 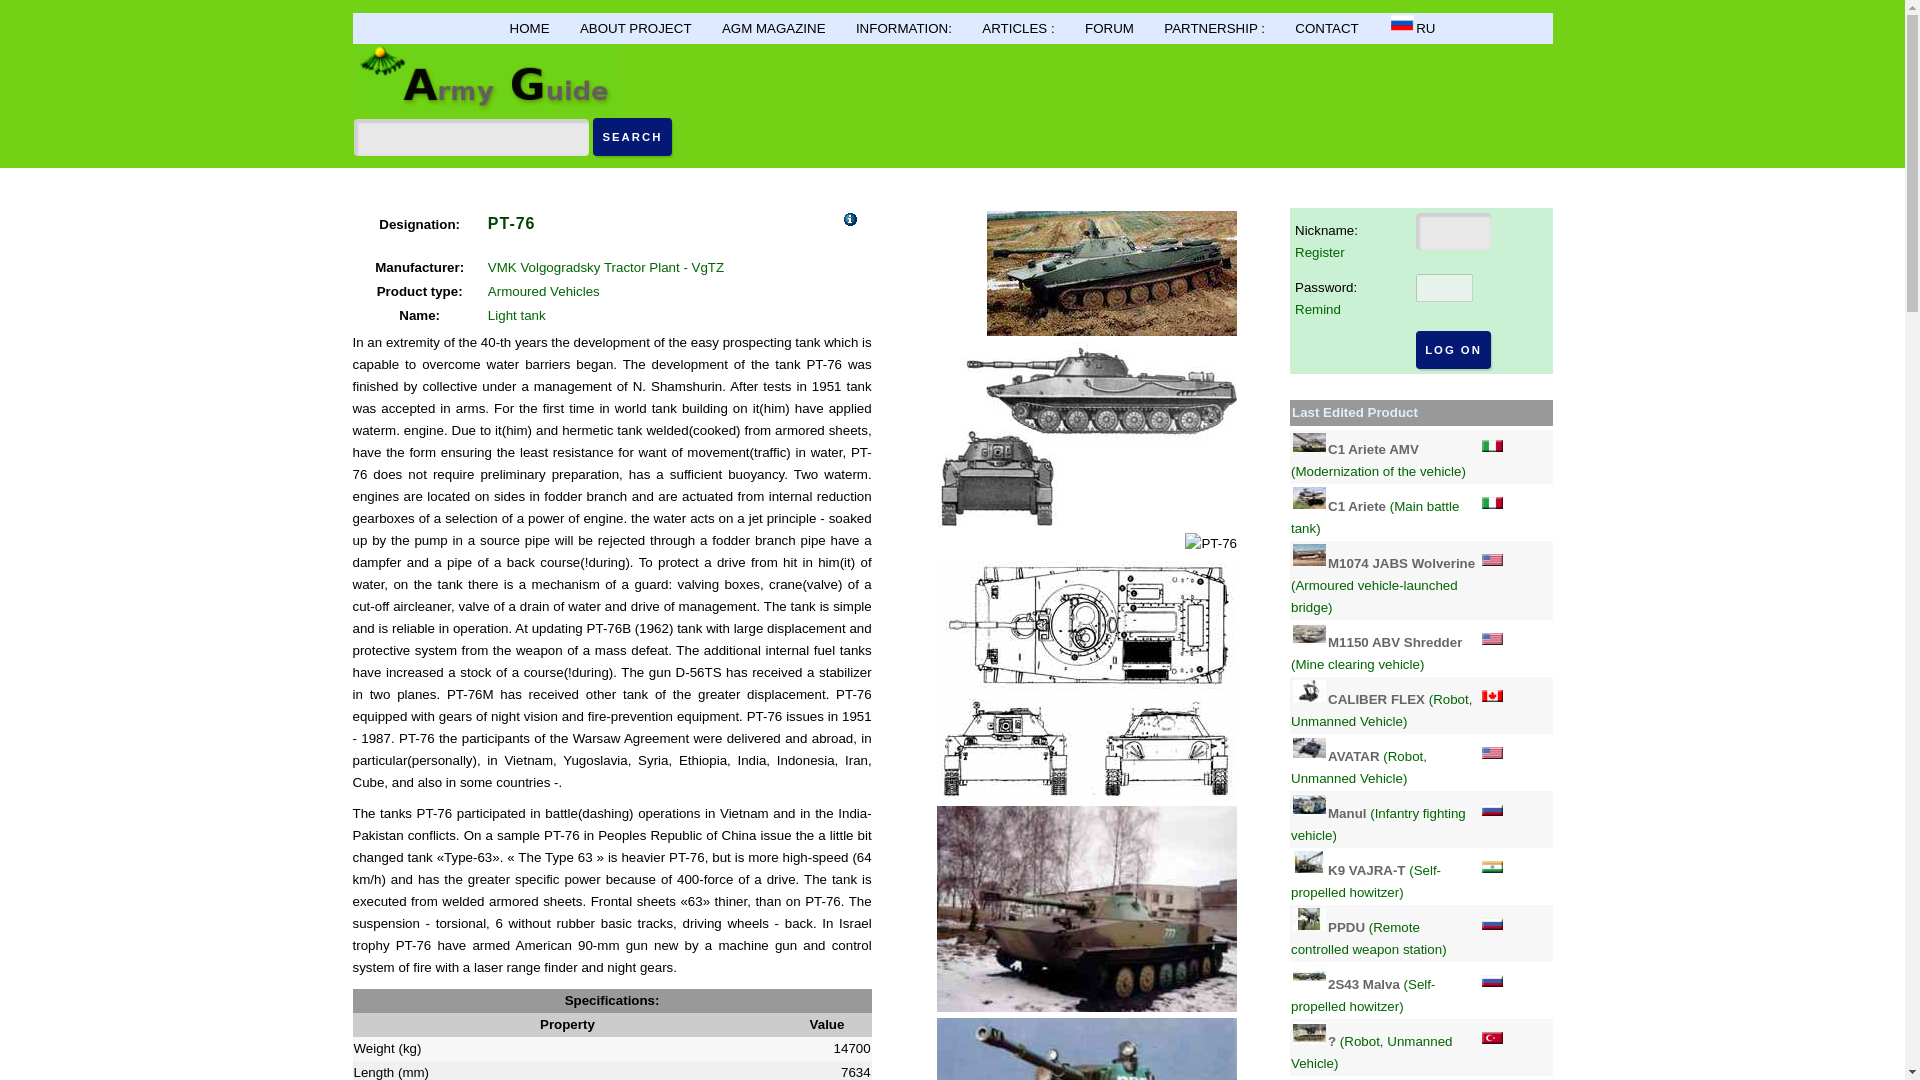 What do you see at coordinates (1411, 26) in the screenshot?
I see `RU` at bounding box center [1411, 26].